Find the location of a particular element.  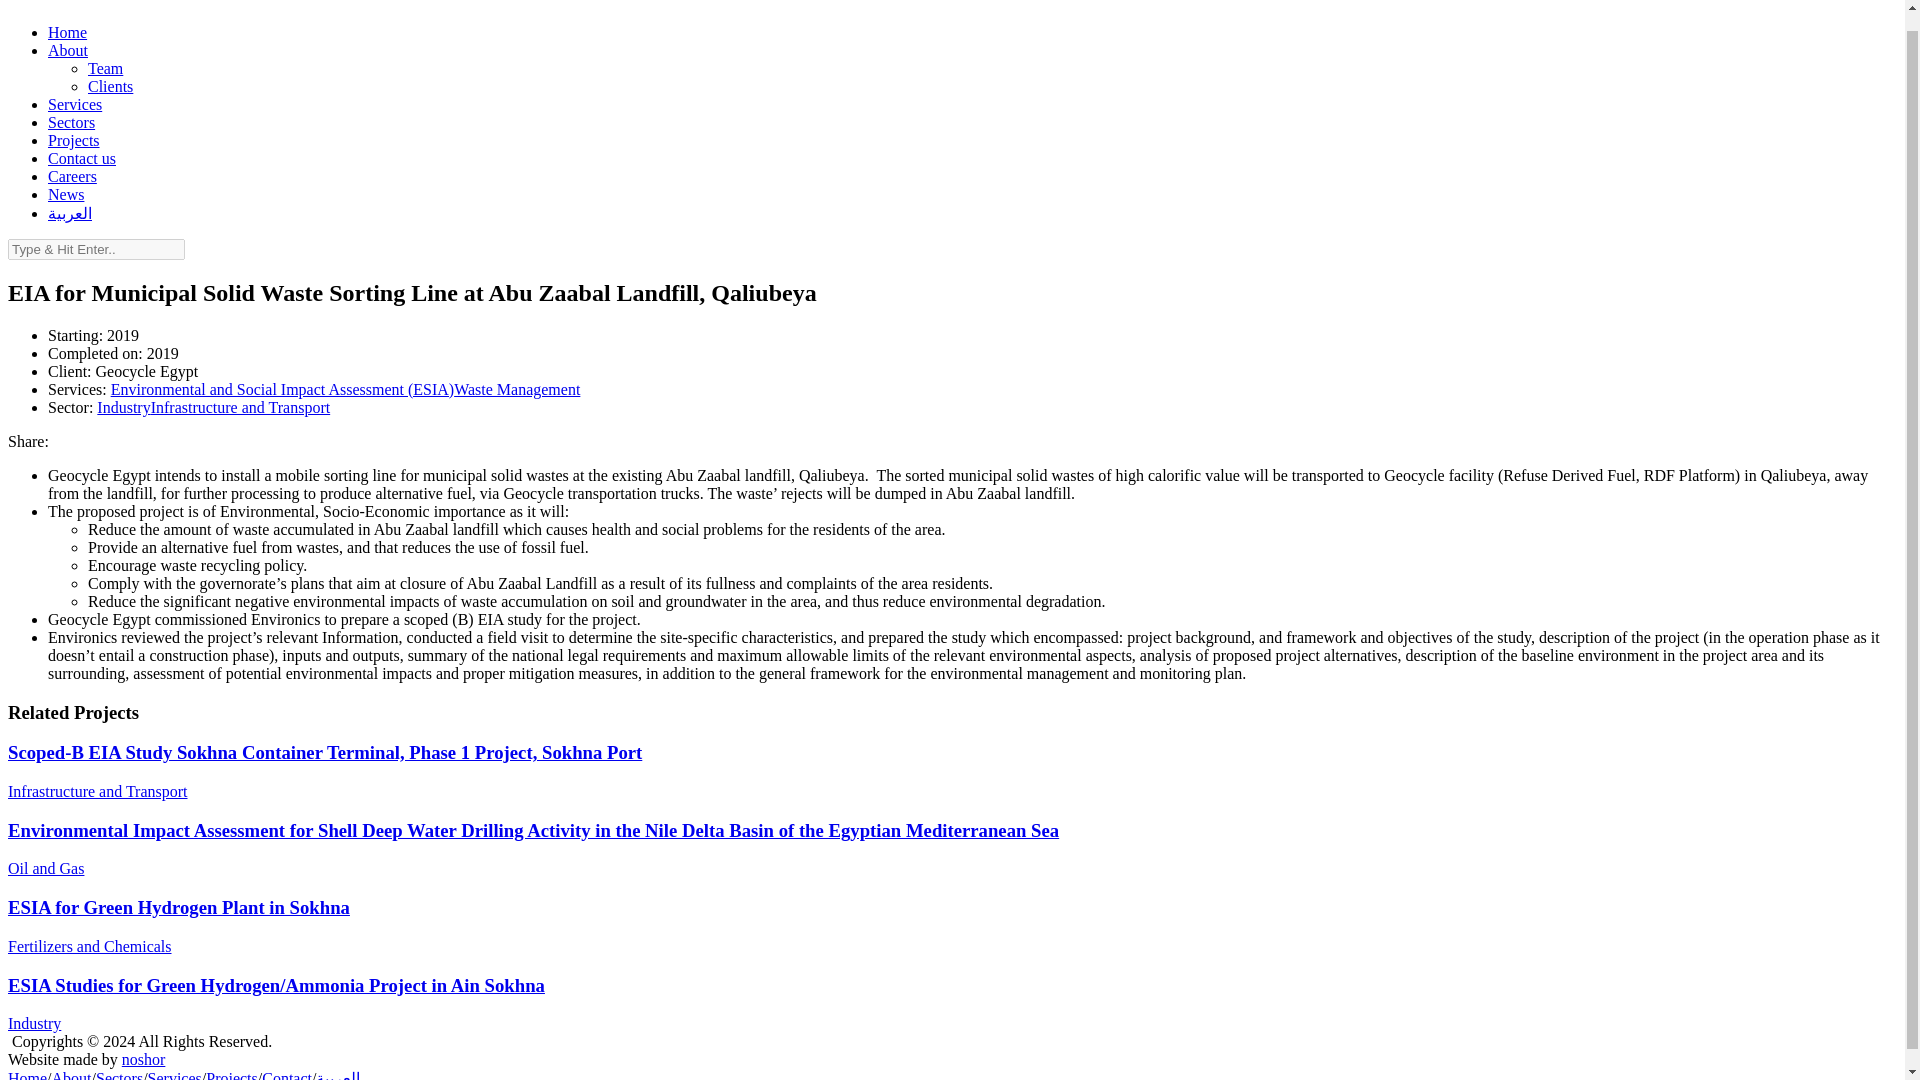

noshor is located at coordinates (144, 1059).